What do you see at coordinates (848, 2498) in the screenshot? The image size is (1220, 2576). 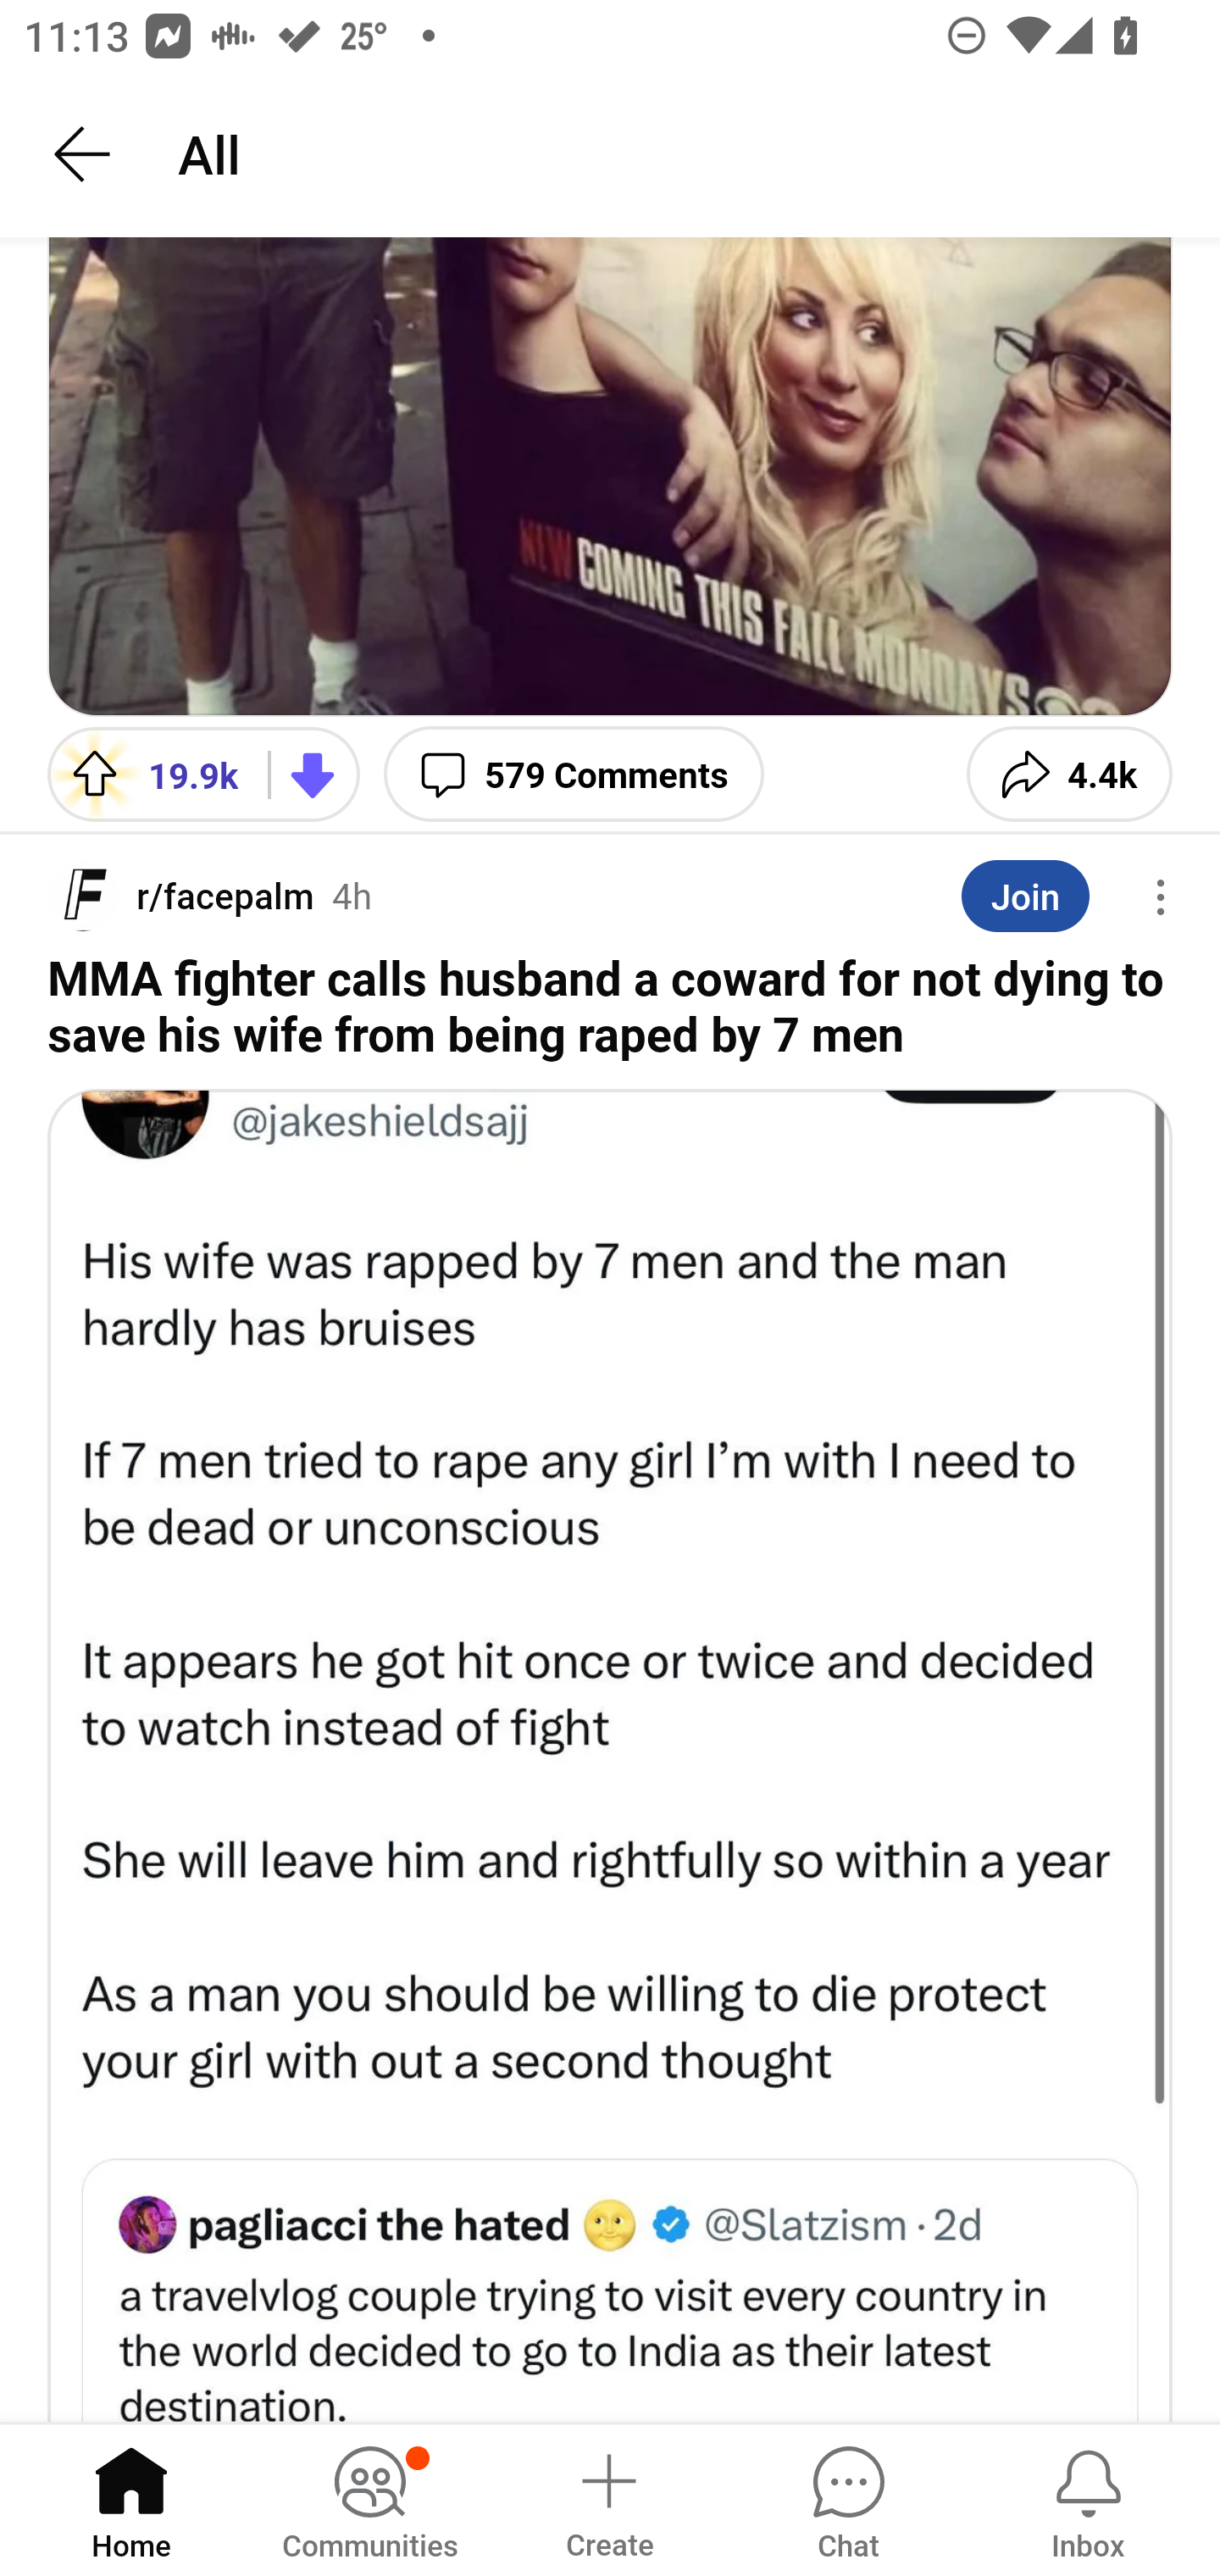 I see `Chat` at bounding box center [848, 2498].